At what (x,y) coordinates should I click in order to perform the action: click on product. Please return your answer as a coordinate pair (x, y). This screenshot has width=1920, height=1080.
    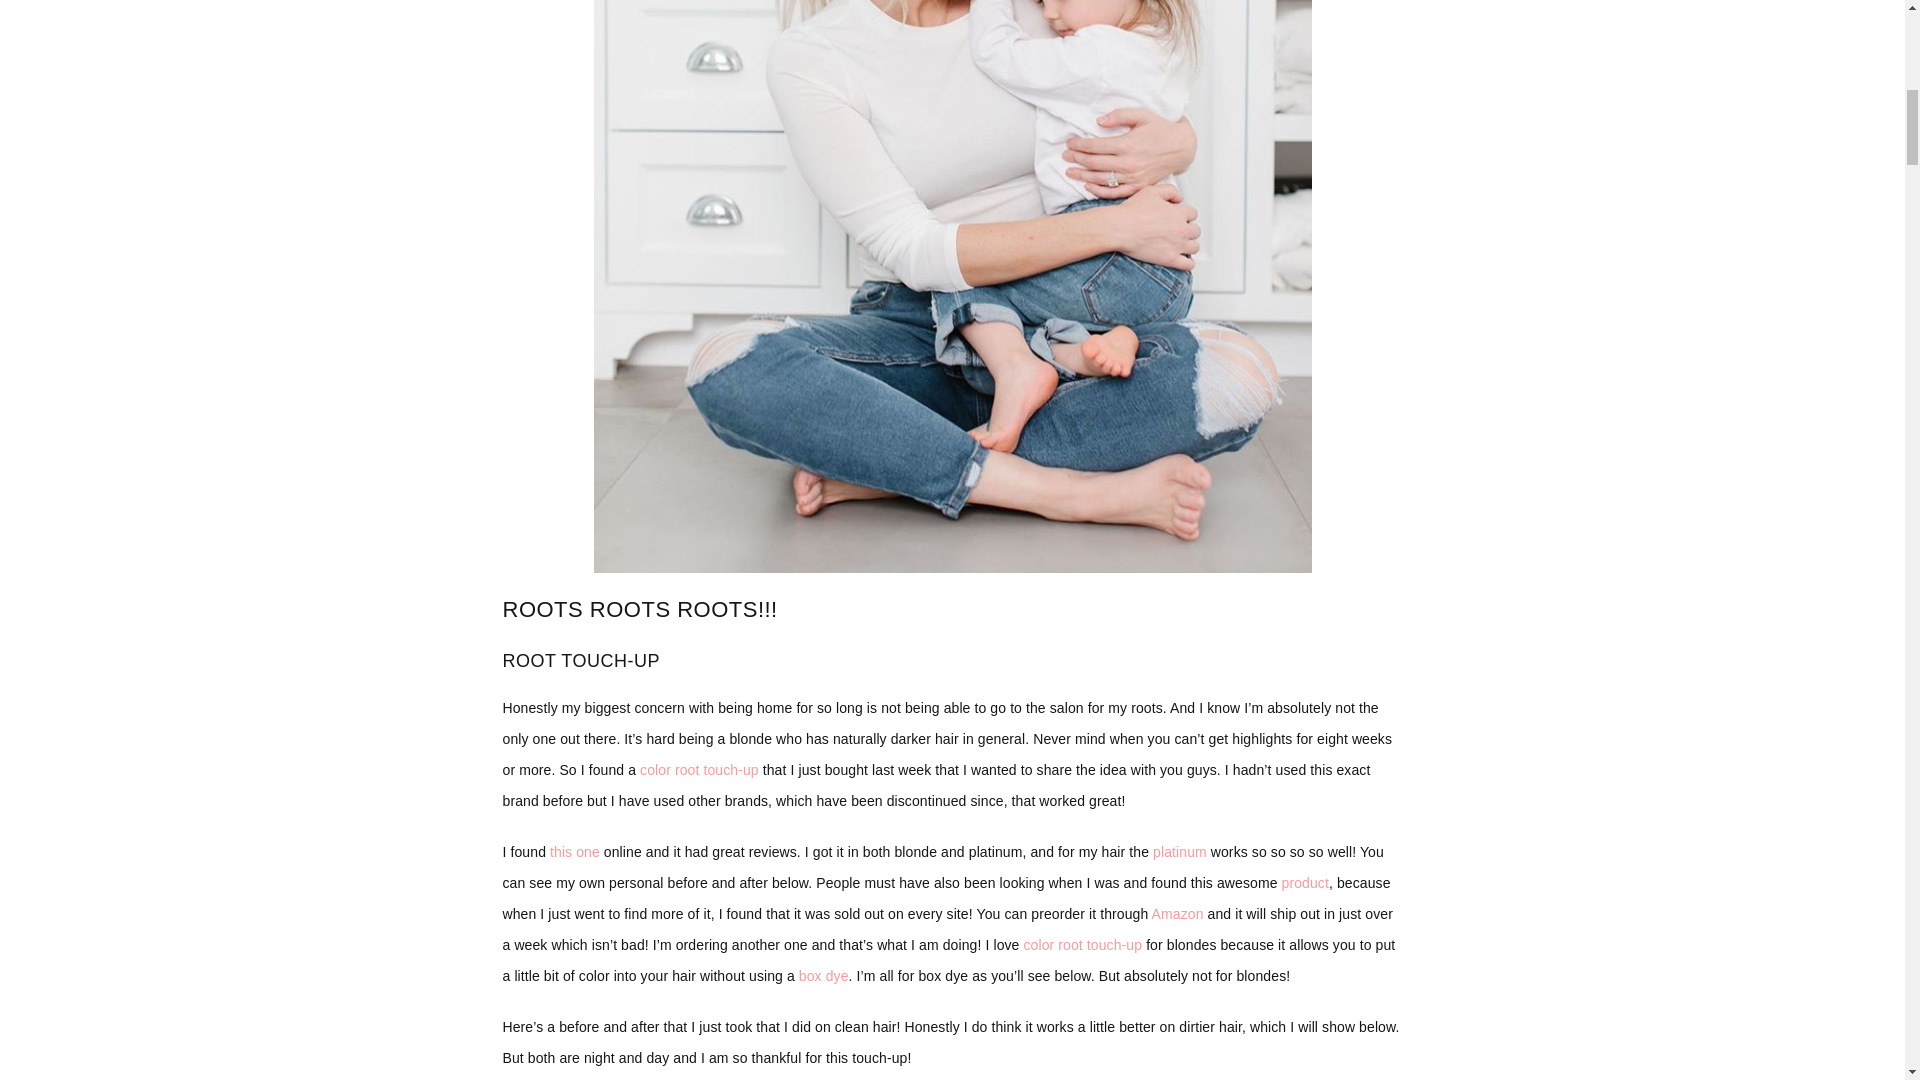
    Looking at the image, I should click on (1305, 882).